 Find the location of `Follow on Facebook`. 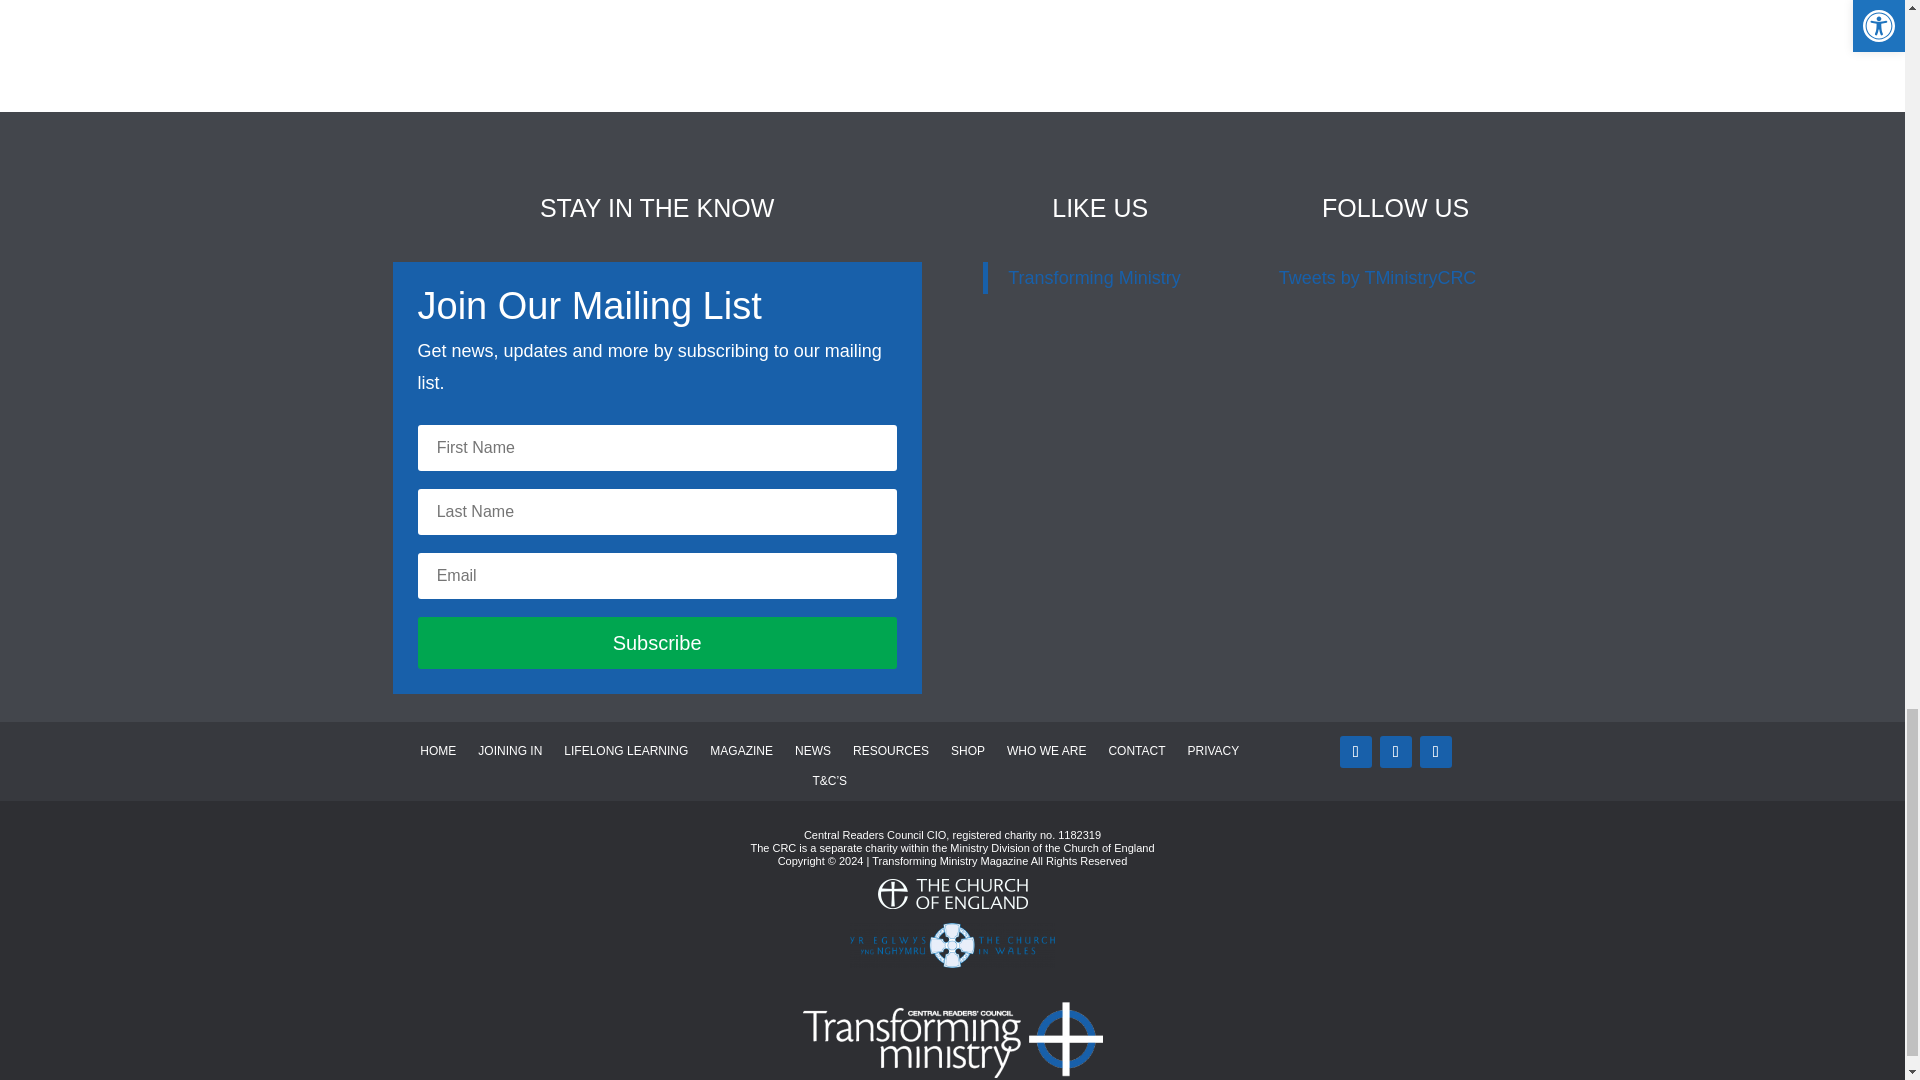

Follow on Facebook is located at coordinates (1396, 751).